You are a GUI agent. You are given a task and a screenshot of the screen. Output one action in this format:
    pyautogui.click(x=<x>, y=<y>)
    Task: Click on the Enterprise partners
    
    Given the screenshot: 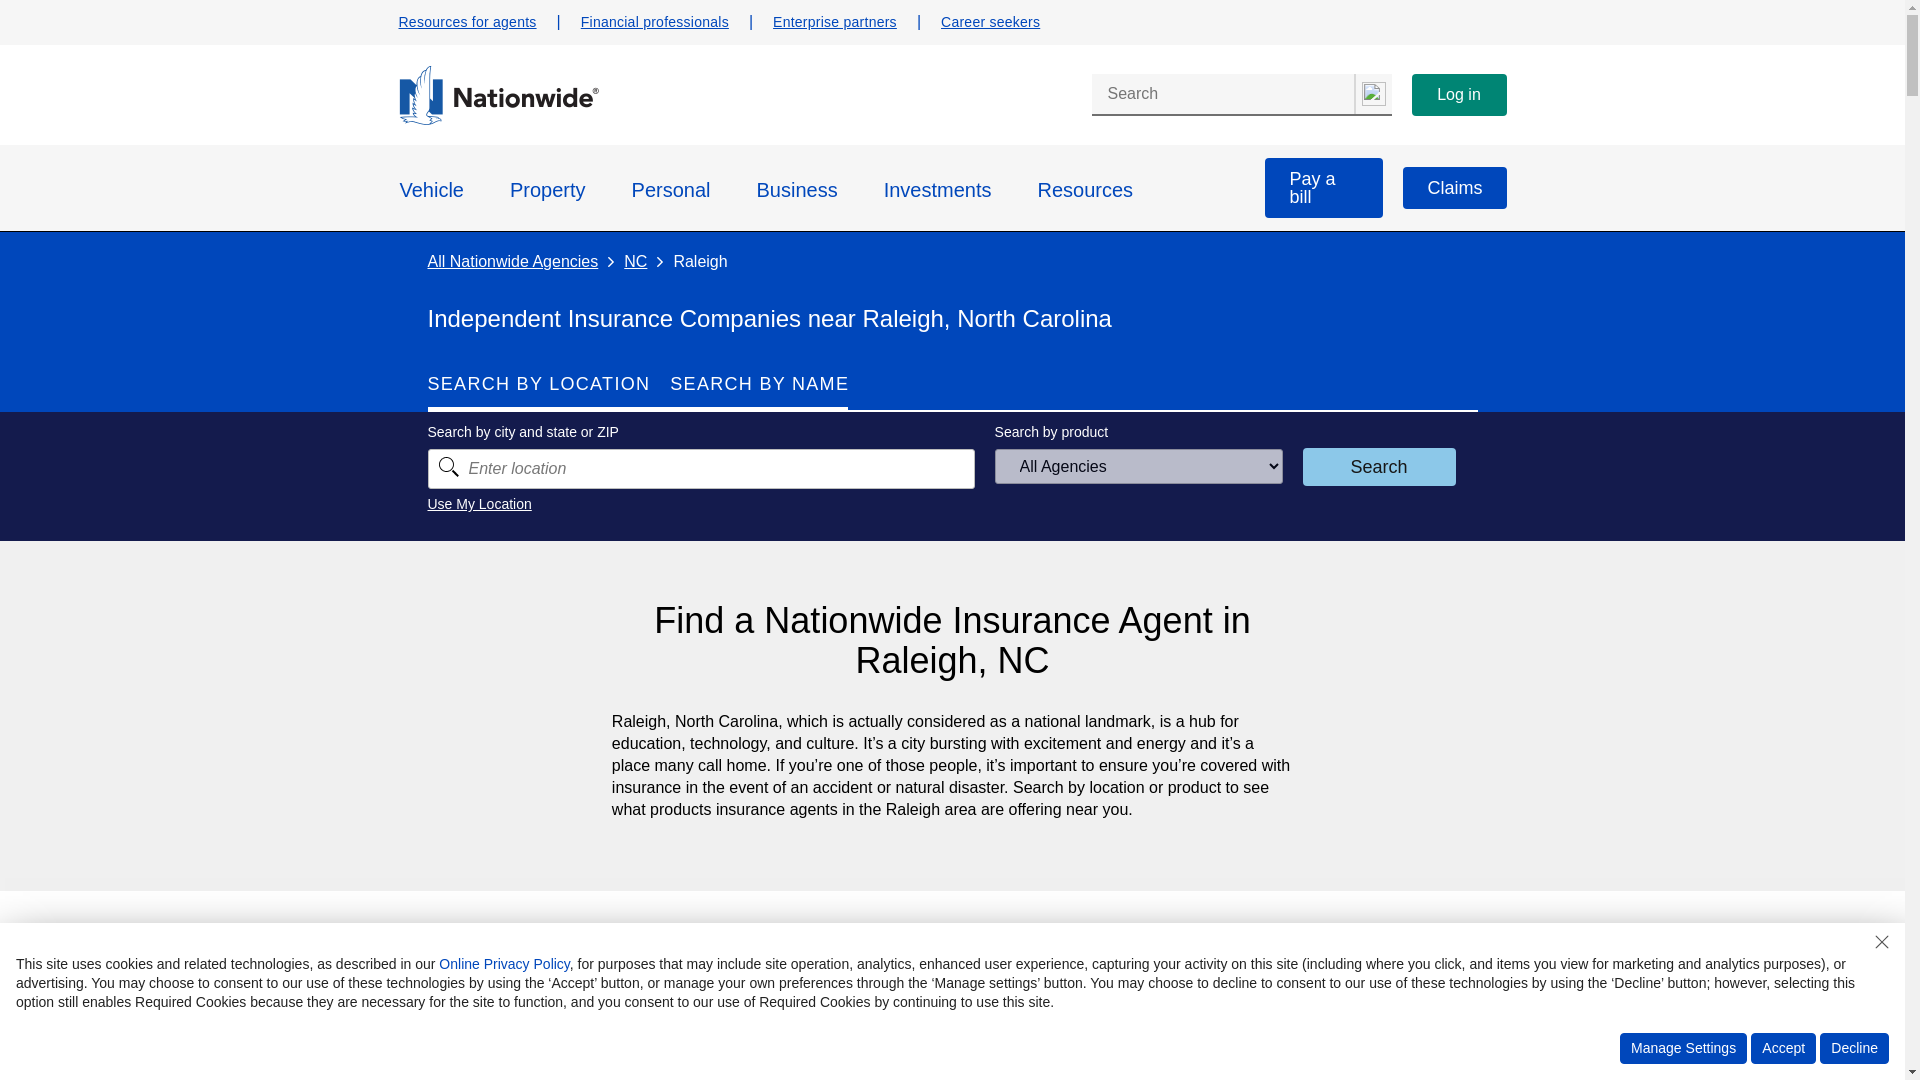 What is the action you would take?
    pyautogui.click(x=834, y=22)
    